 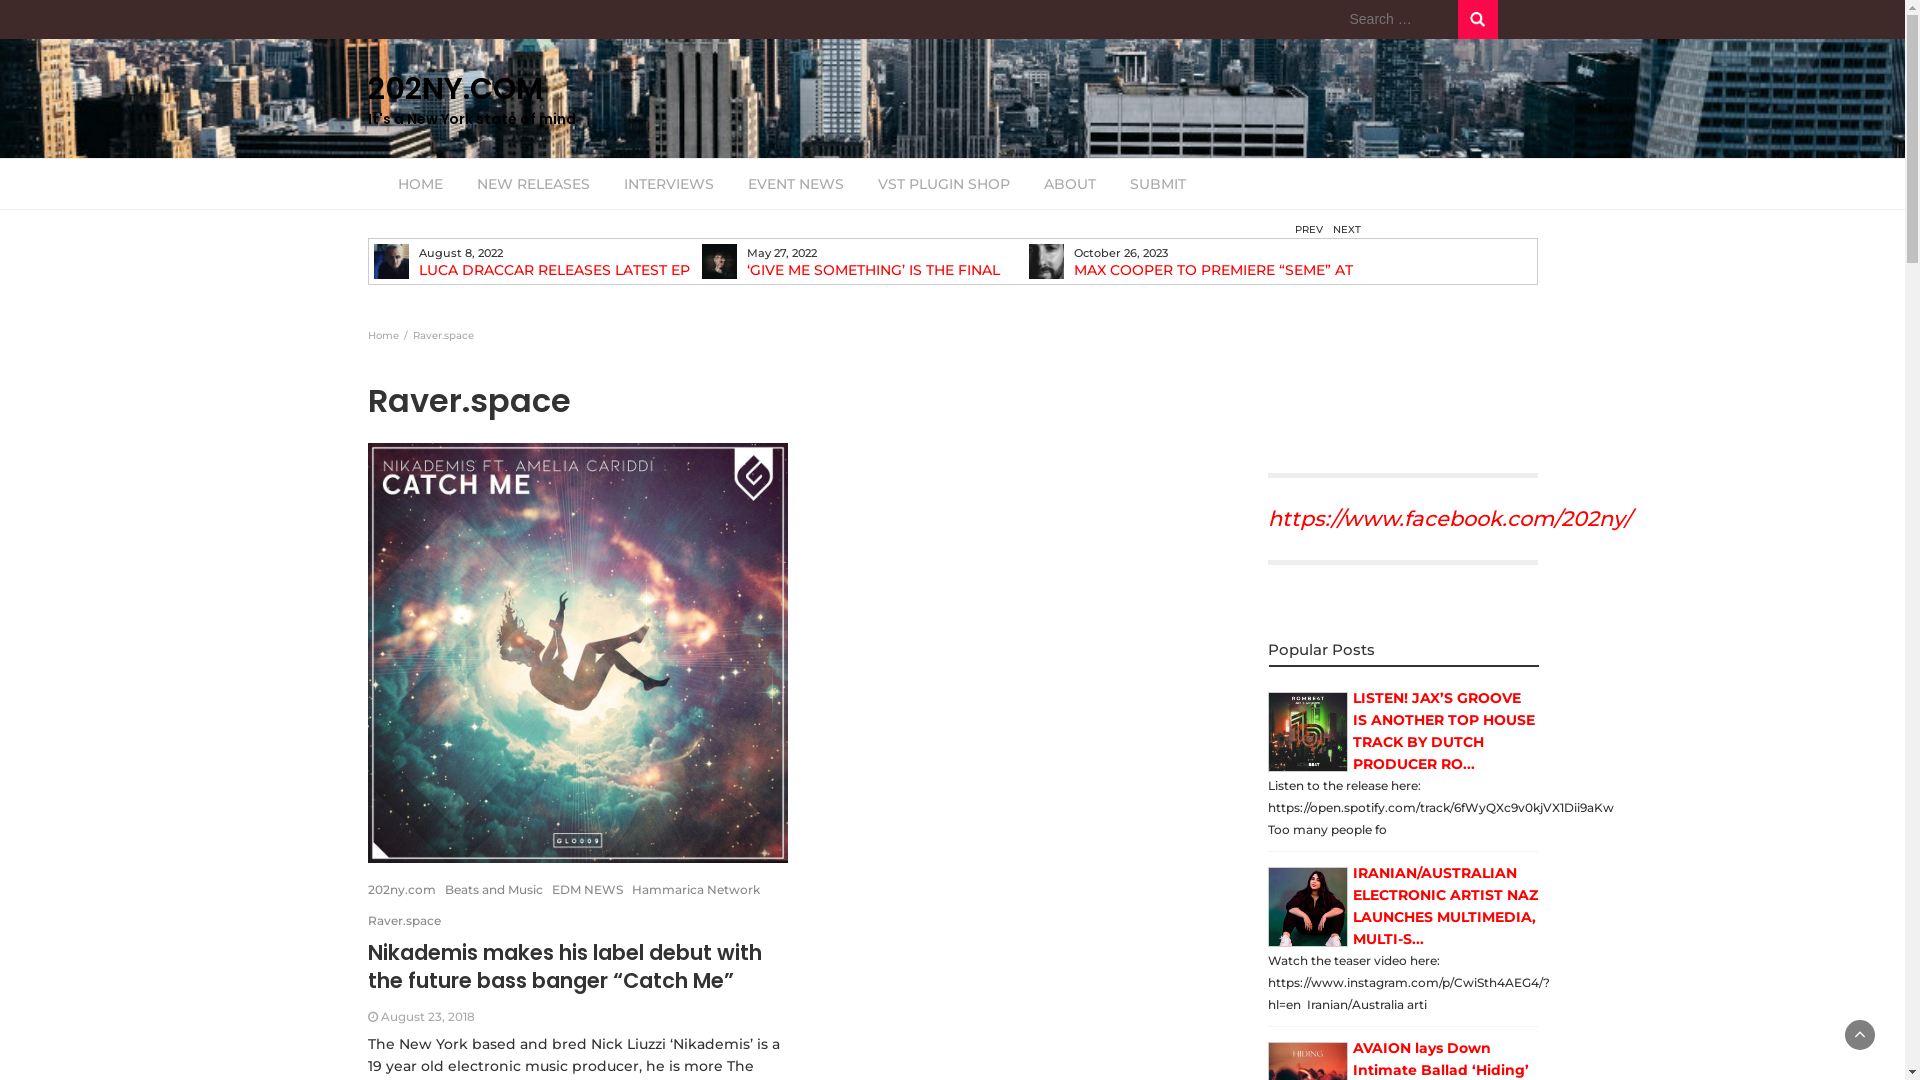 I want to click on Raver.space, so click(x=404, y=920).